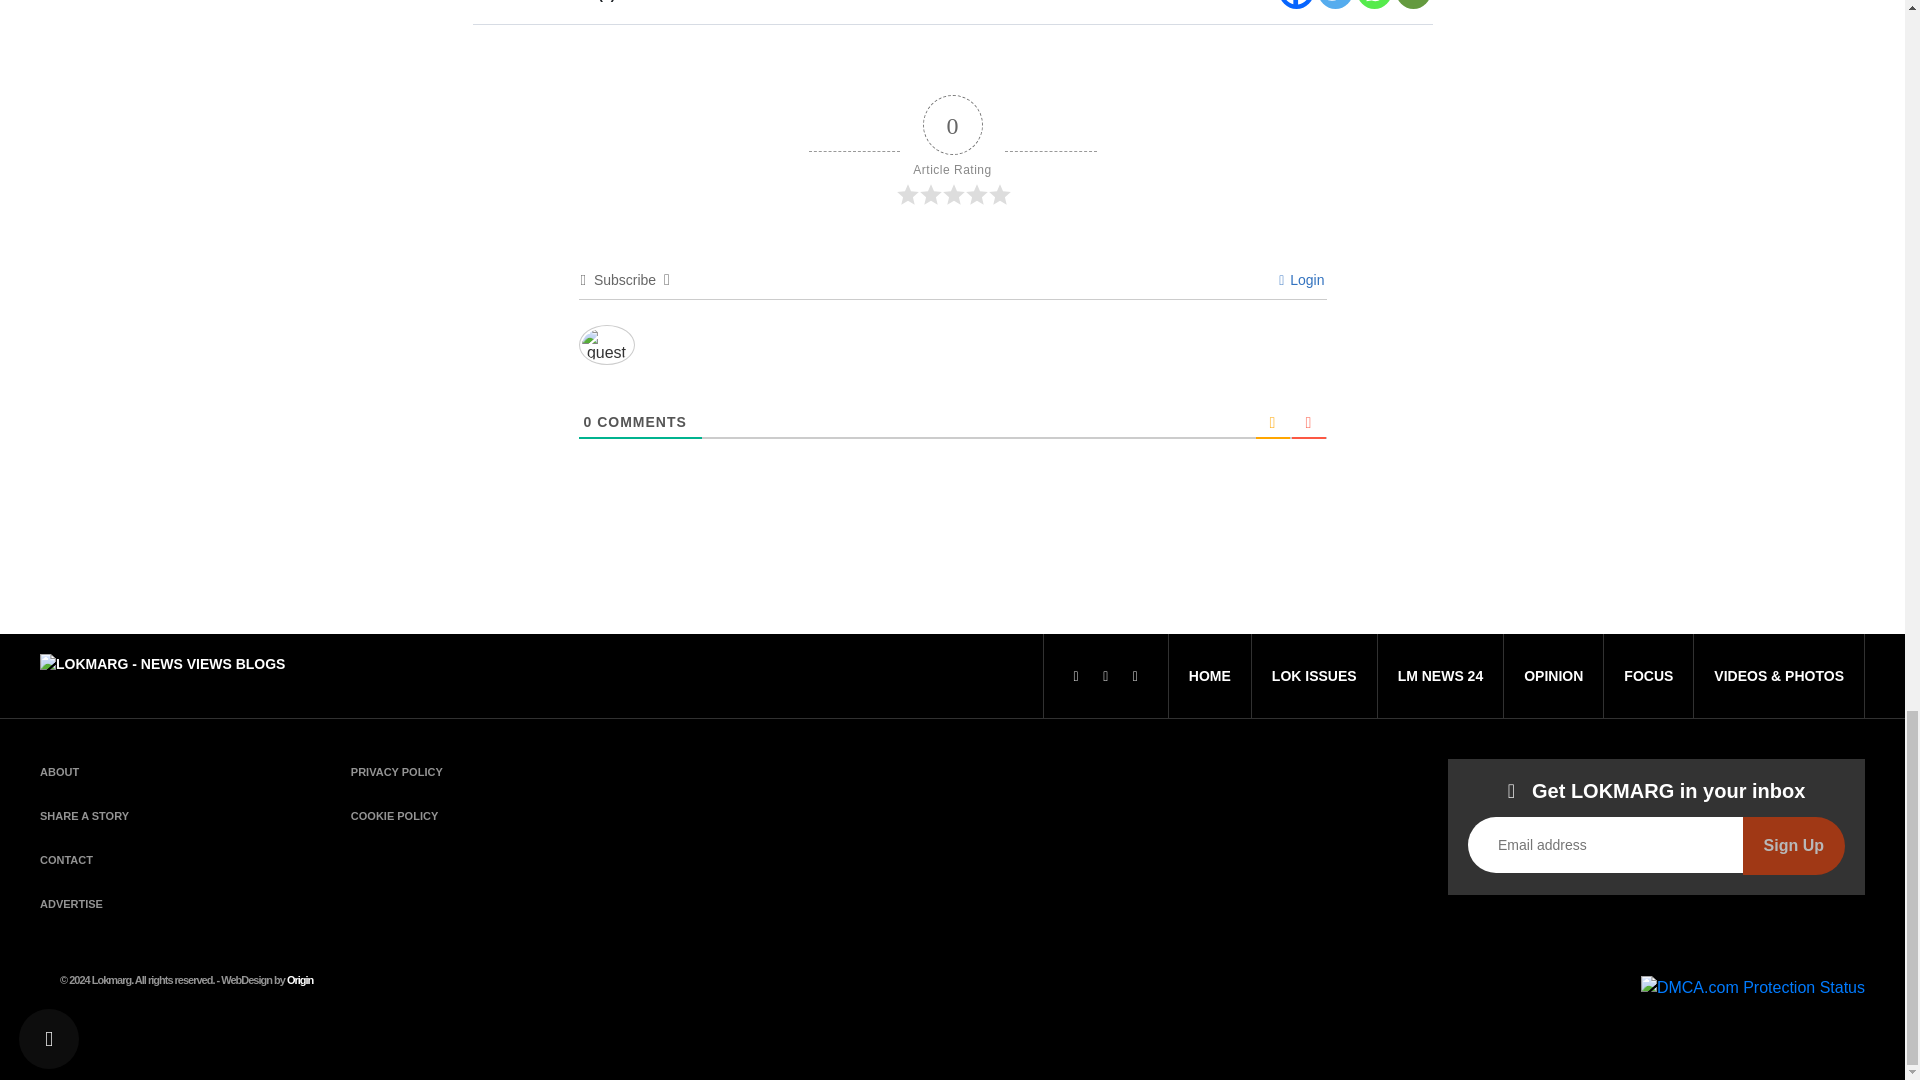  What do you see at coordinates (1301, 280) in the screenshot?
I see `Login` at bounding box center [1301, 280].